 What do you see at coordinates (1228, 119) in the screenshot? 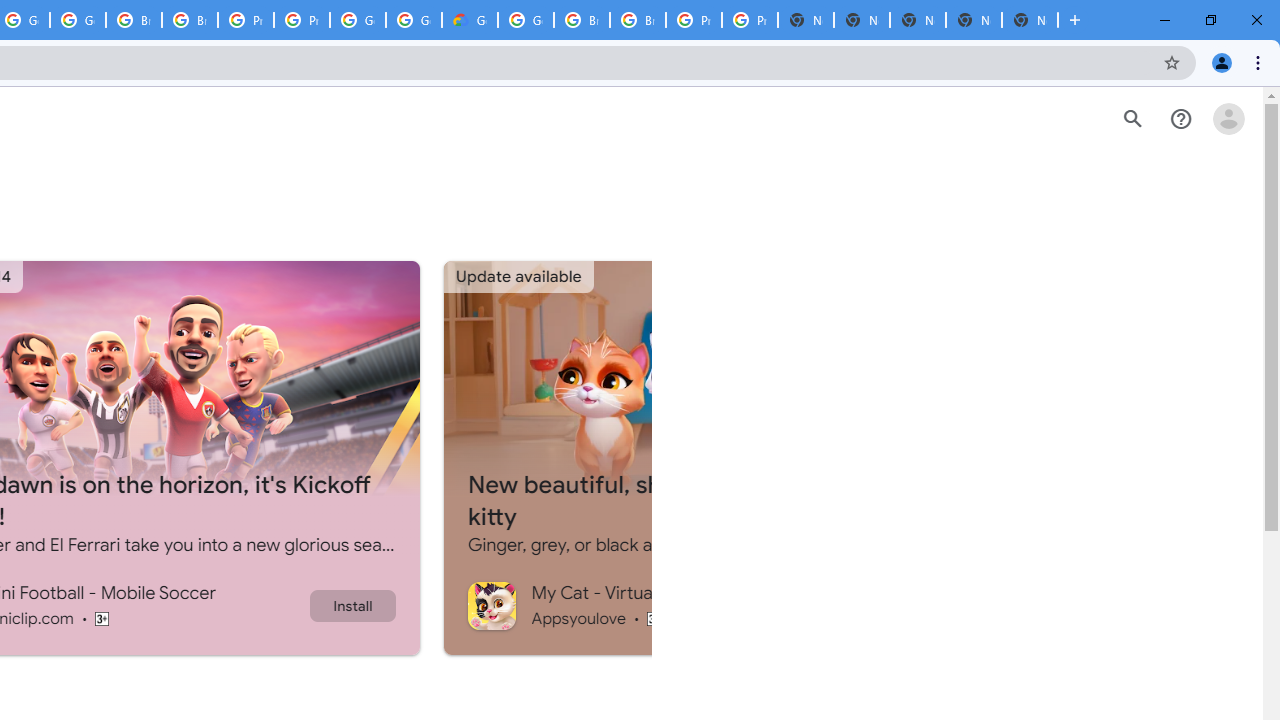
I see `Open account menu` at bounding box center [1228, 119].